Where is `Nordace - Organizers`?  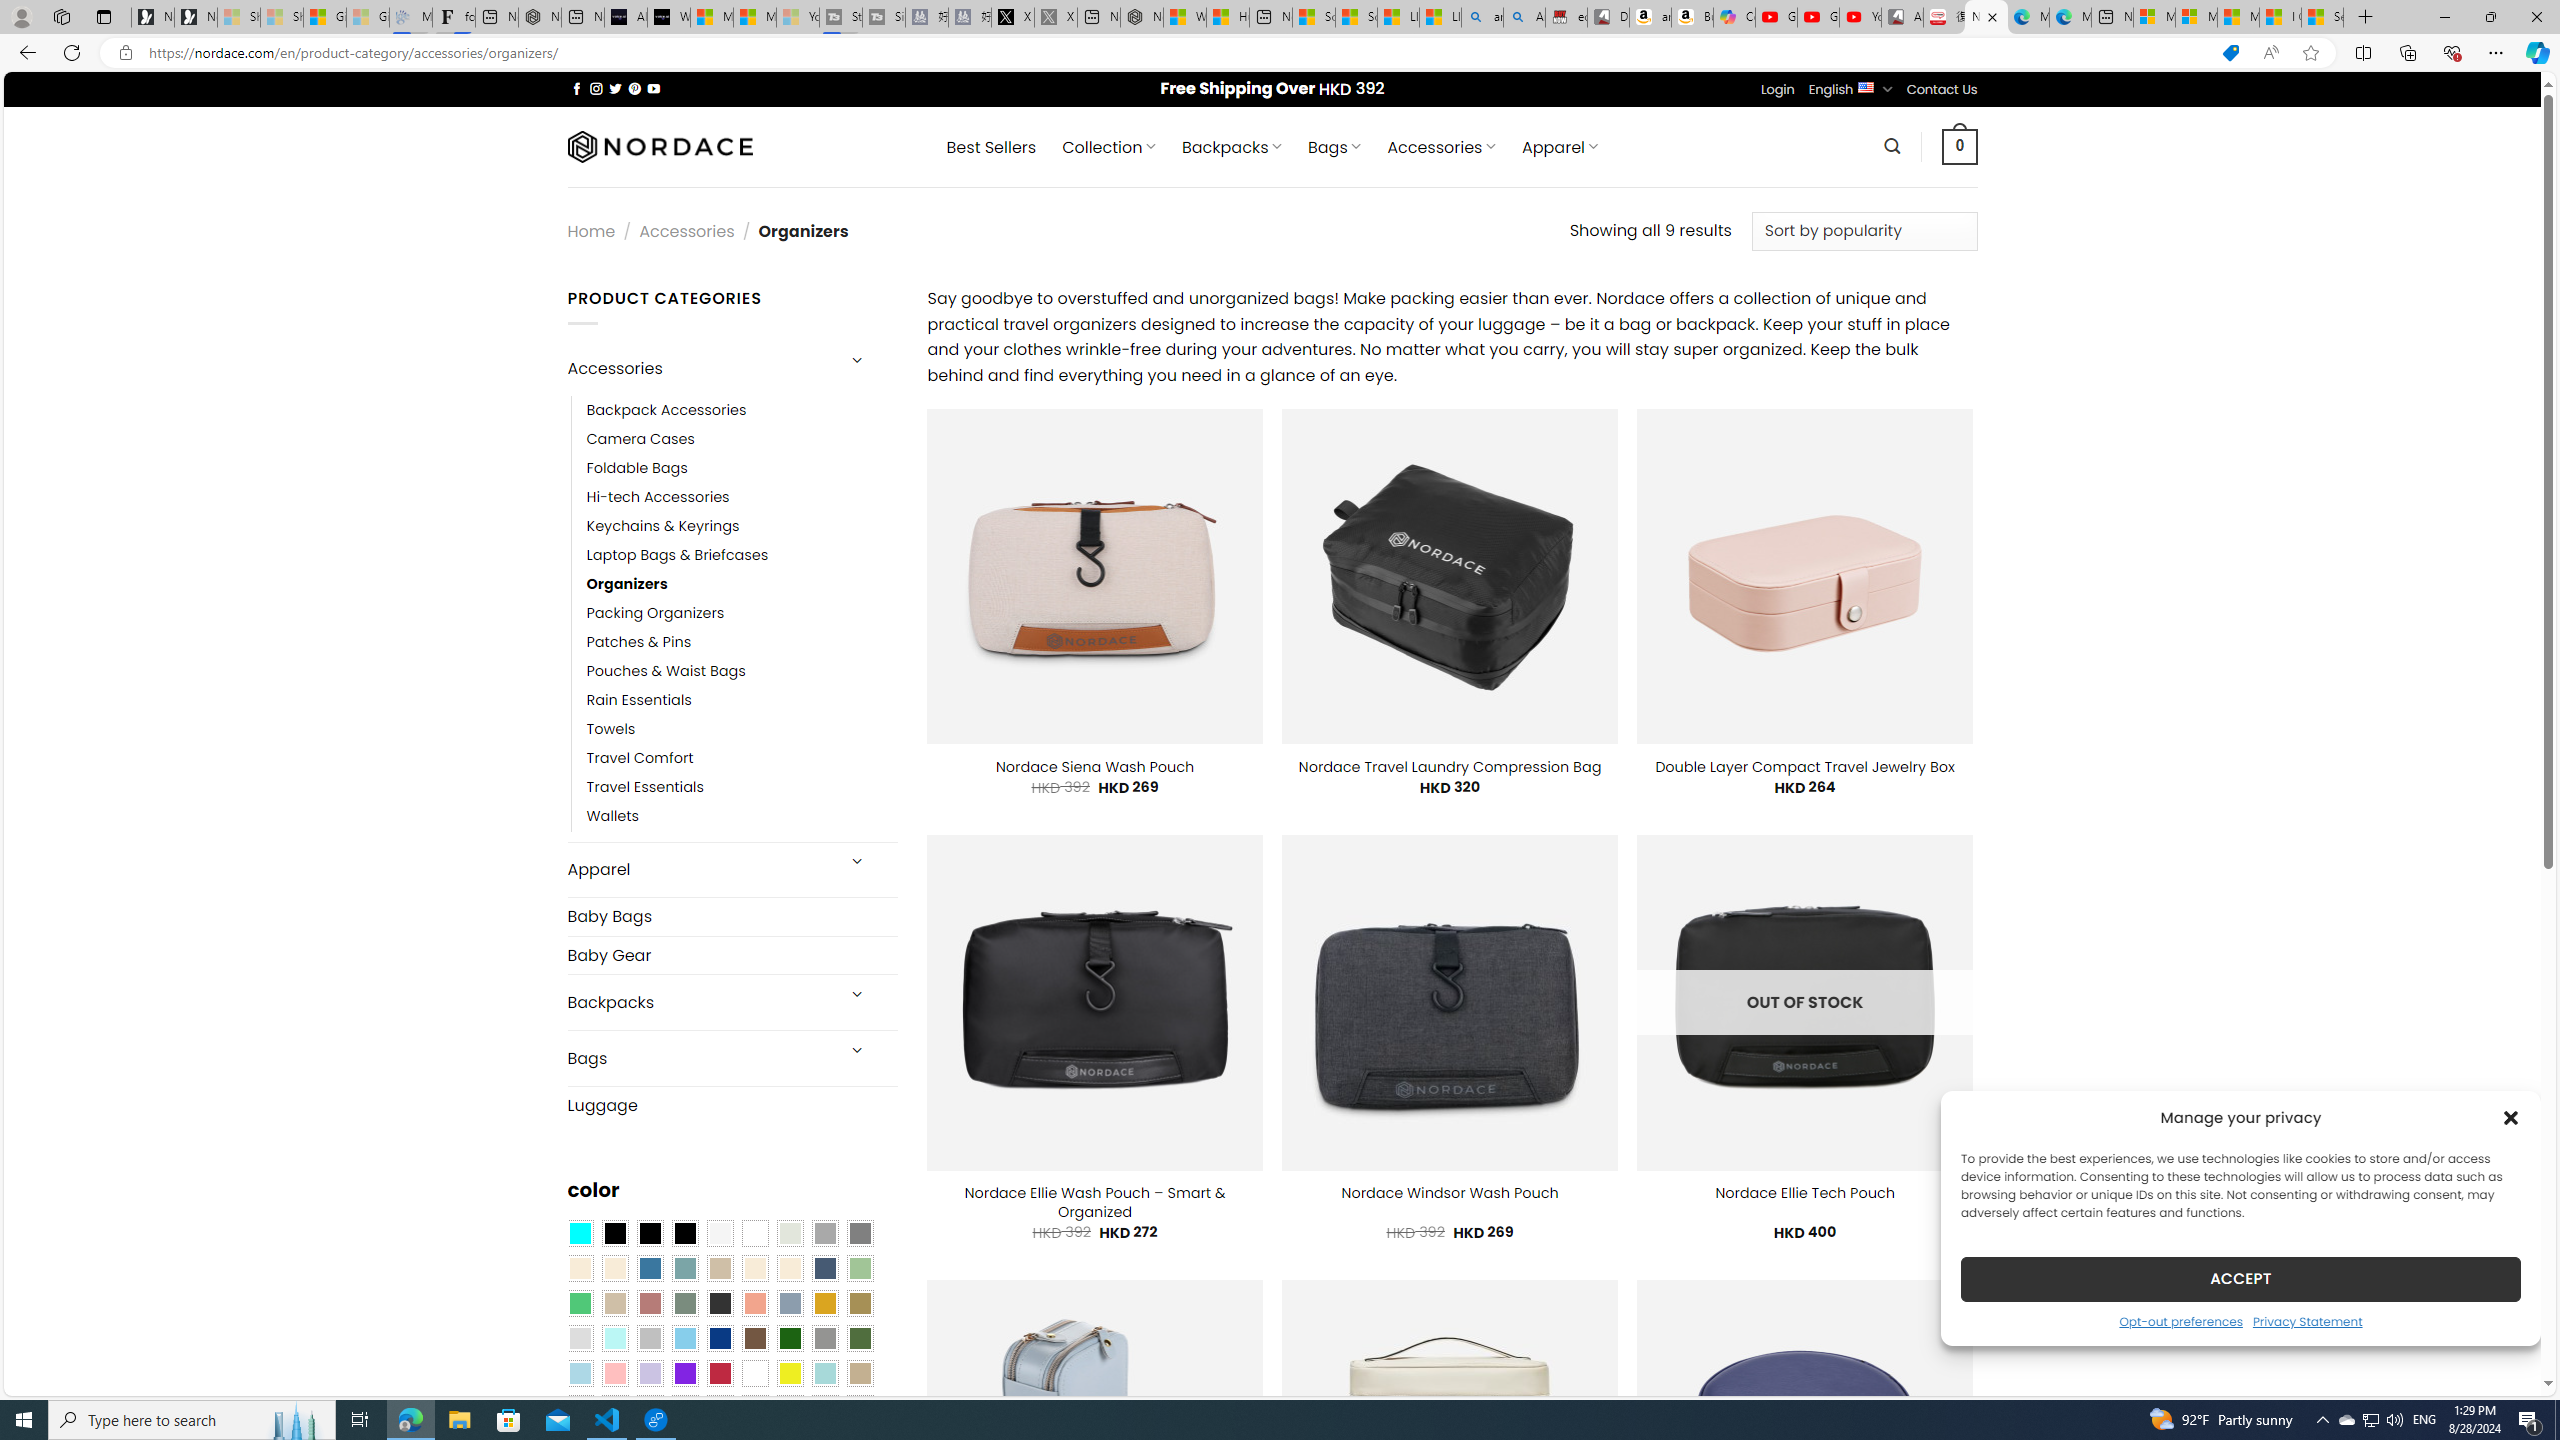
Nordace - Organizers is located at coordinates (1986, 17).